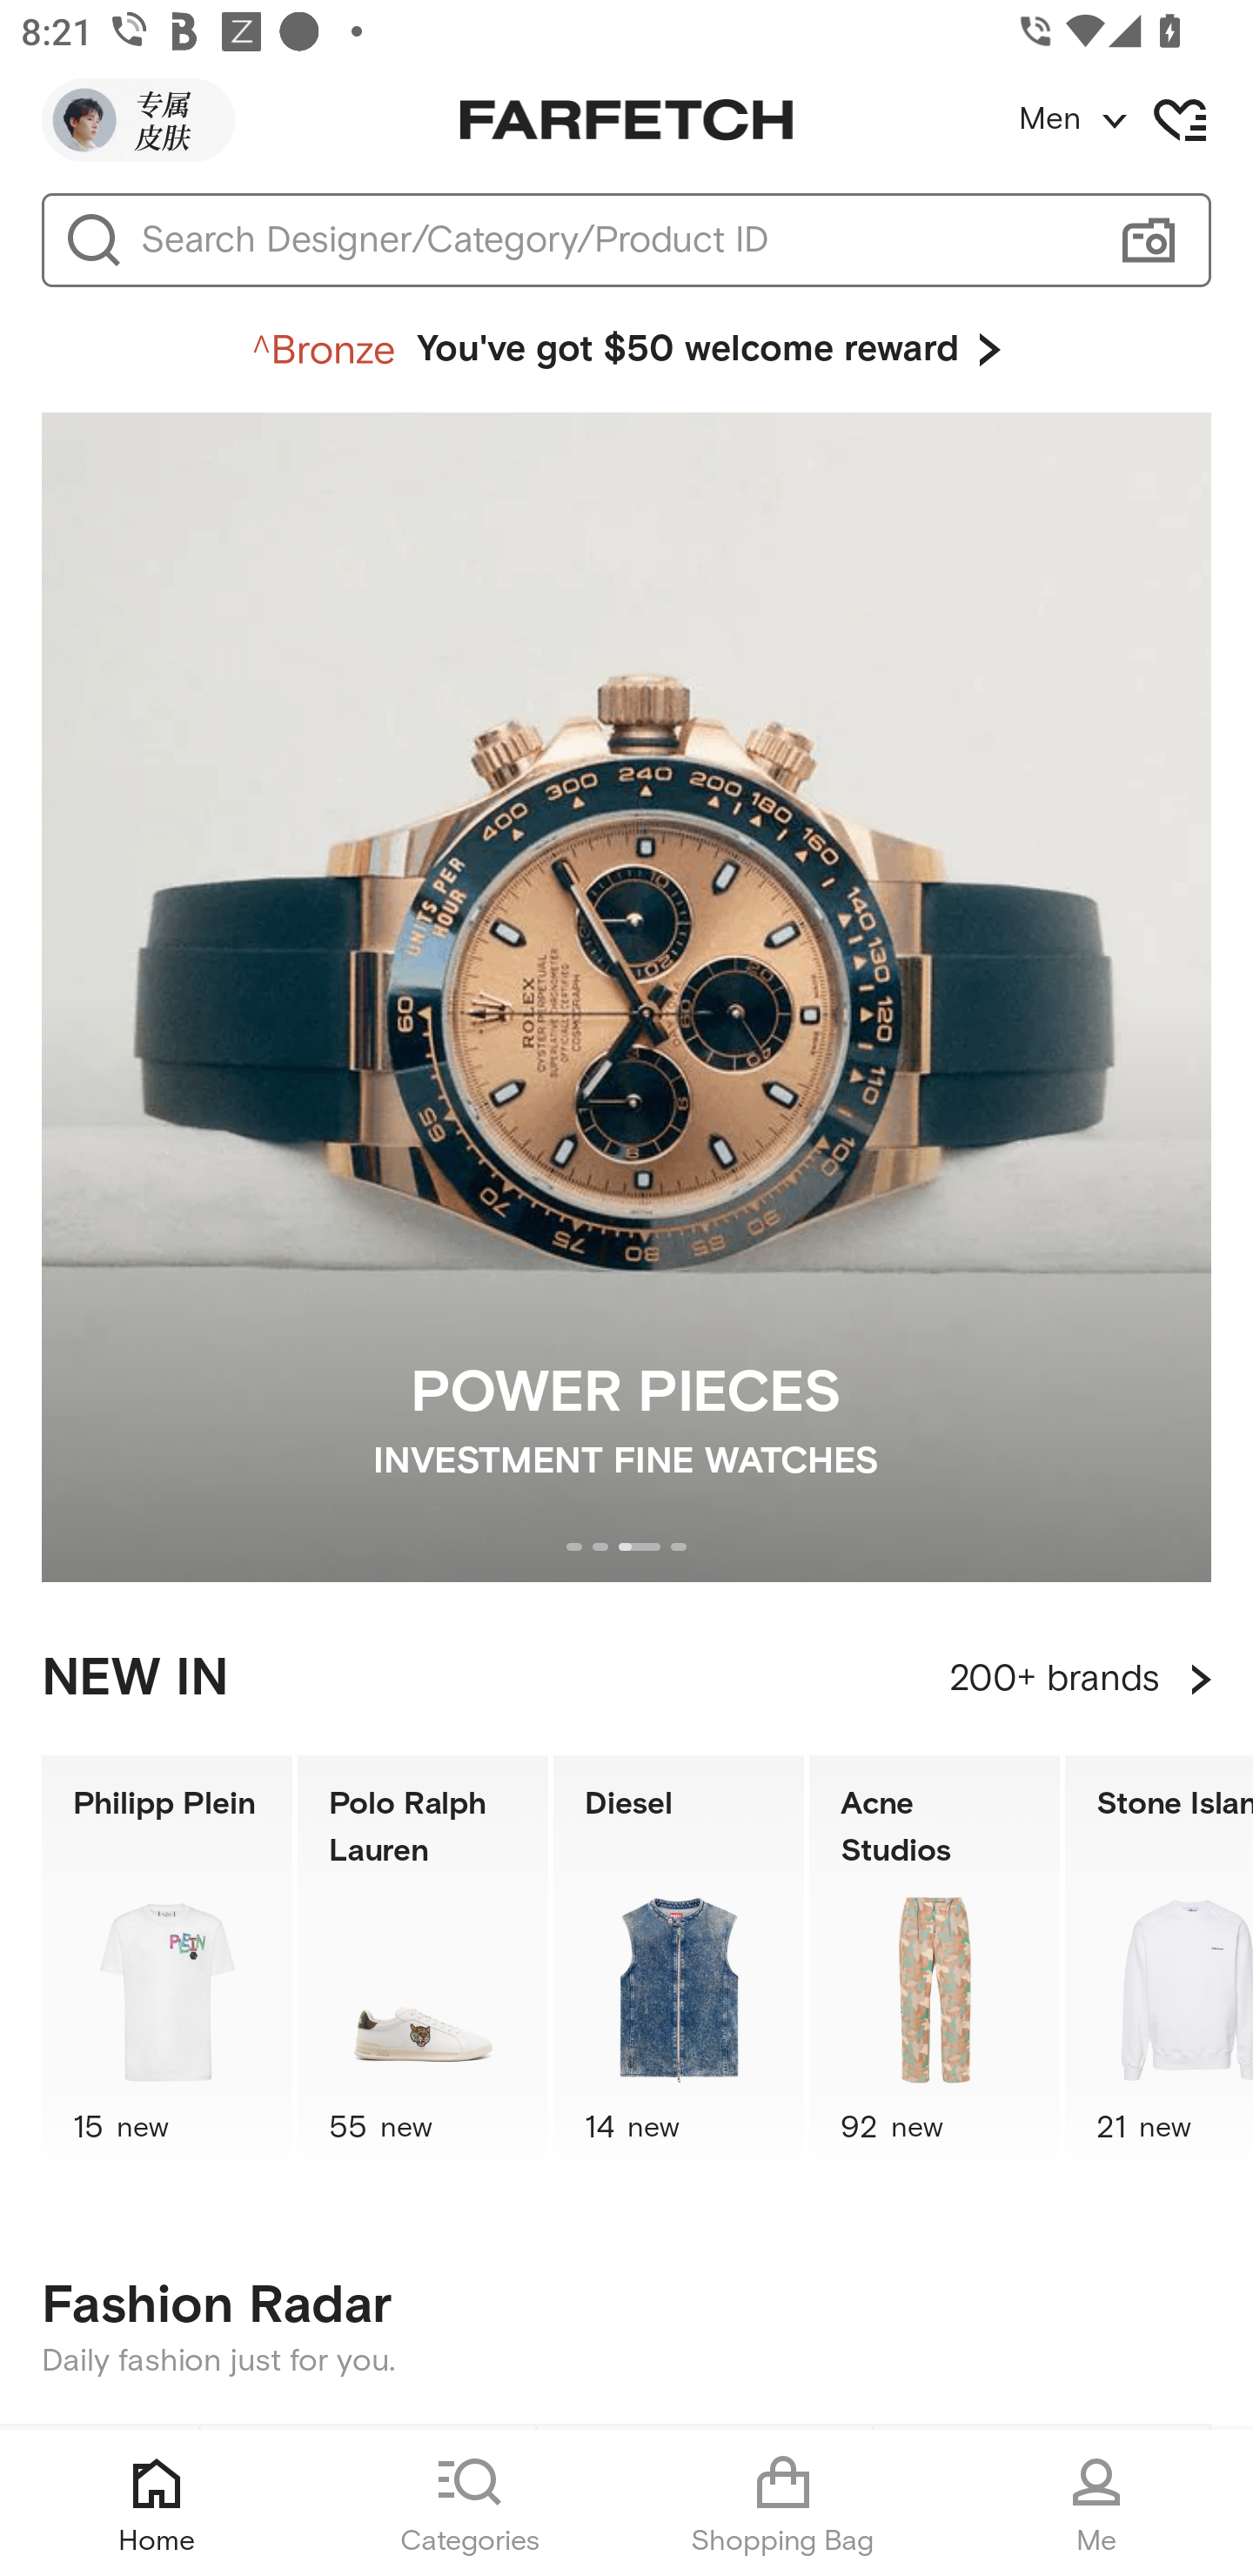 This screenshot has width=1253, height=2576. Describe the element at coordinates (1159, 1967) in the screenshot. I see `Stone Island 21  new` at that location.